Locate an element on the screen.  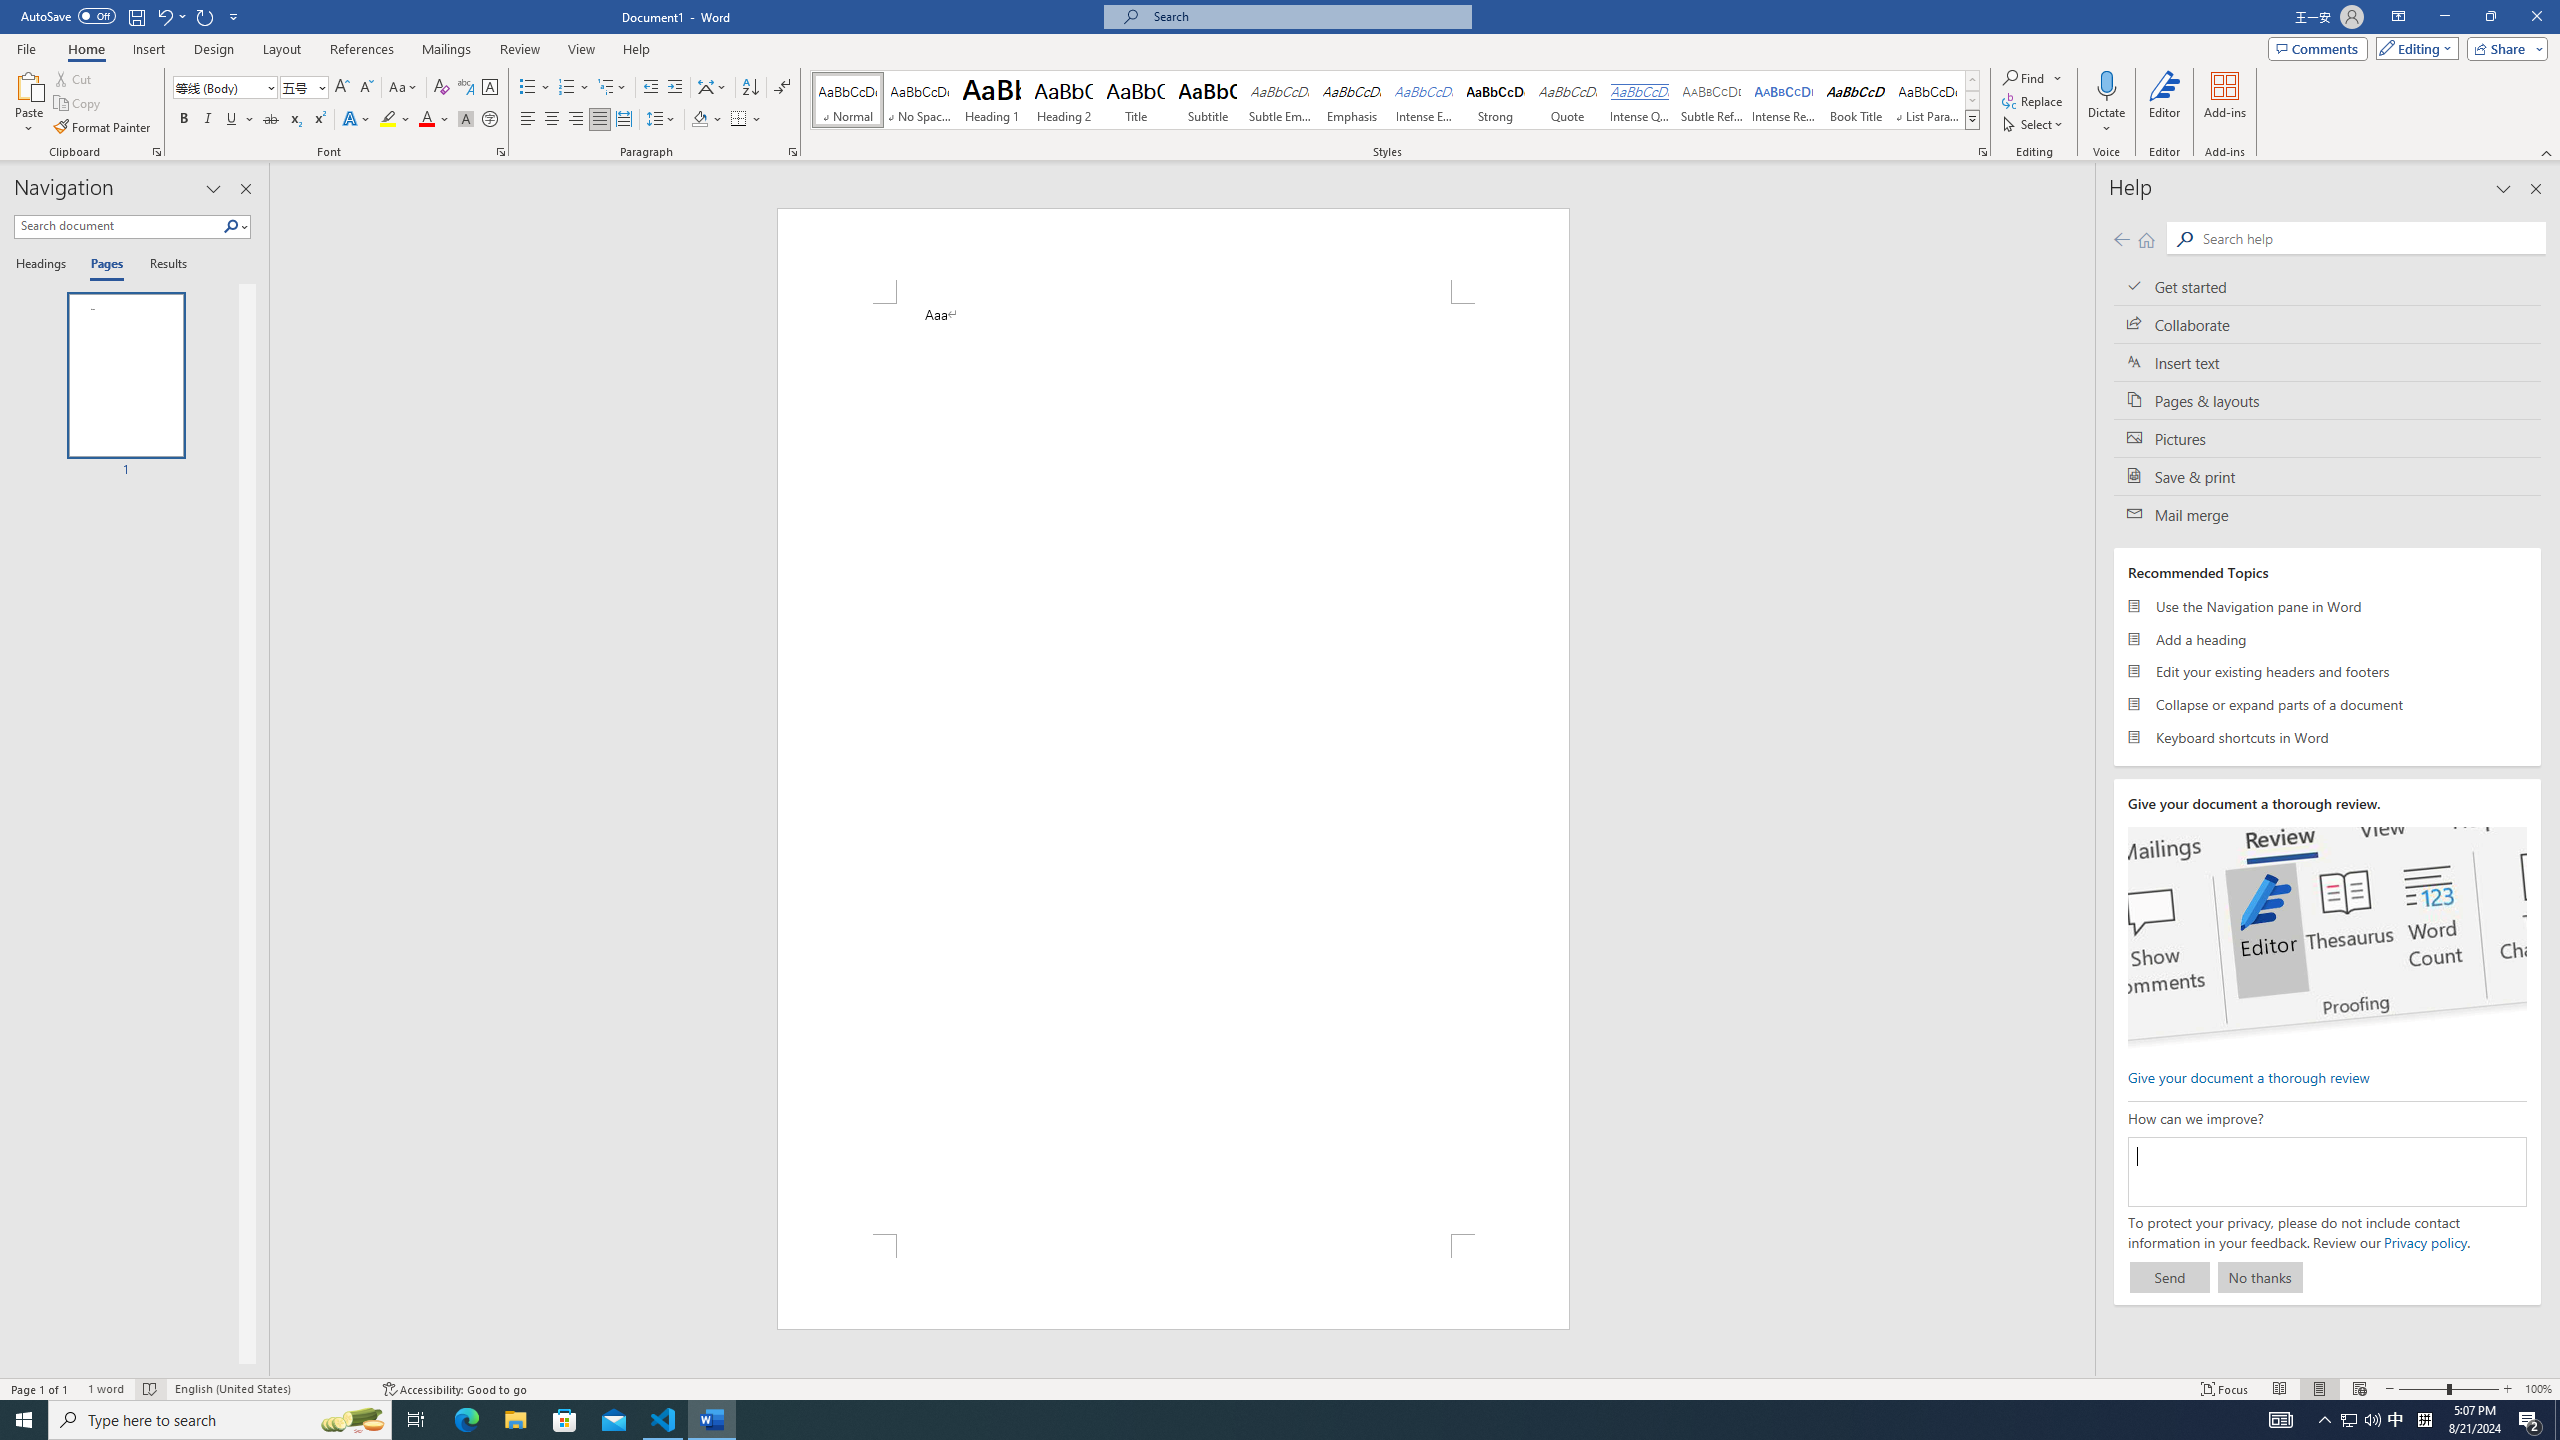
Collapse the Ribbon is located at coordinates (2547, 152).